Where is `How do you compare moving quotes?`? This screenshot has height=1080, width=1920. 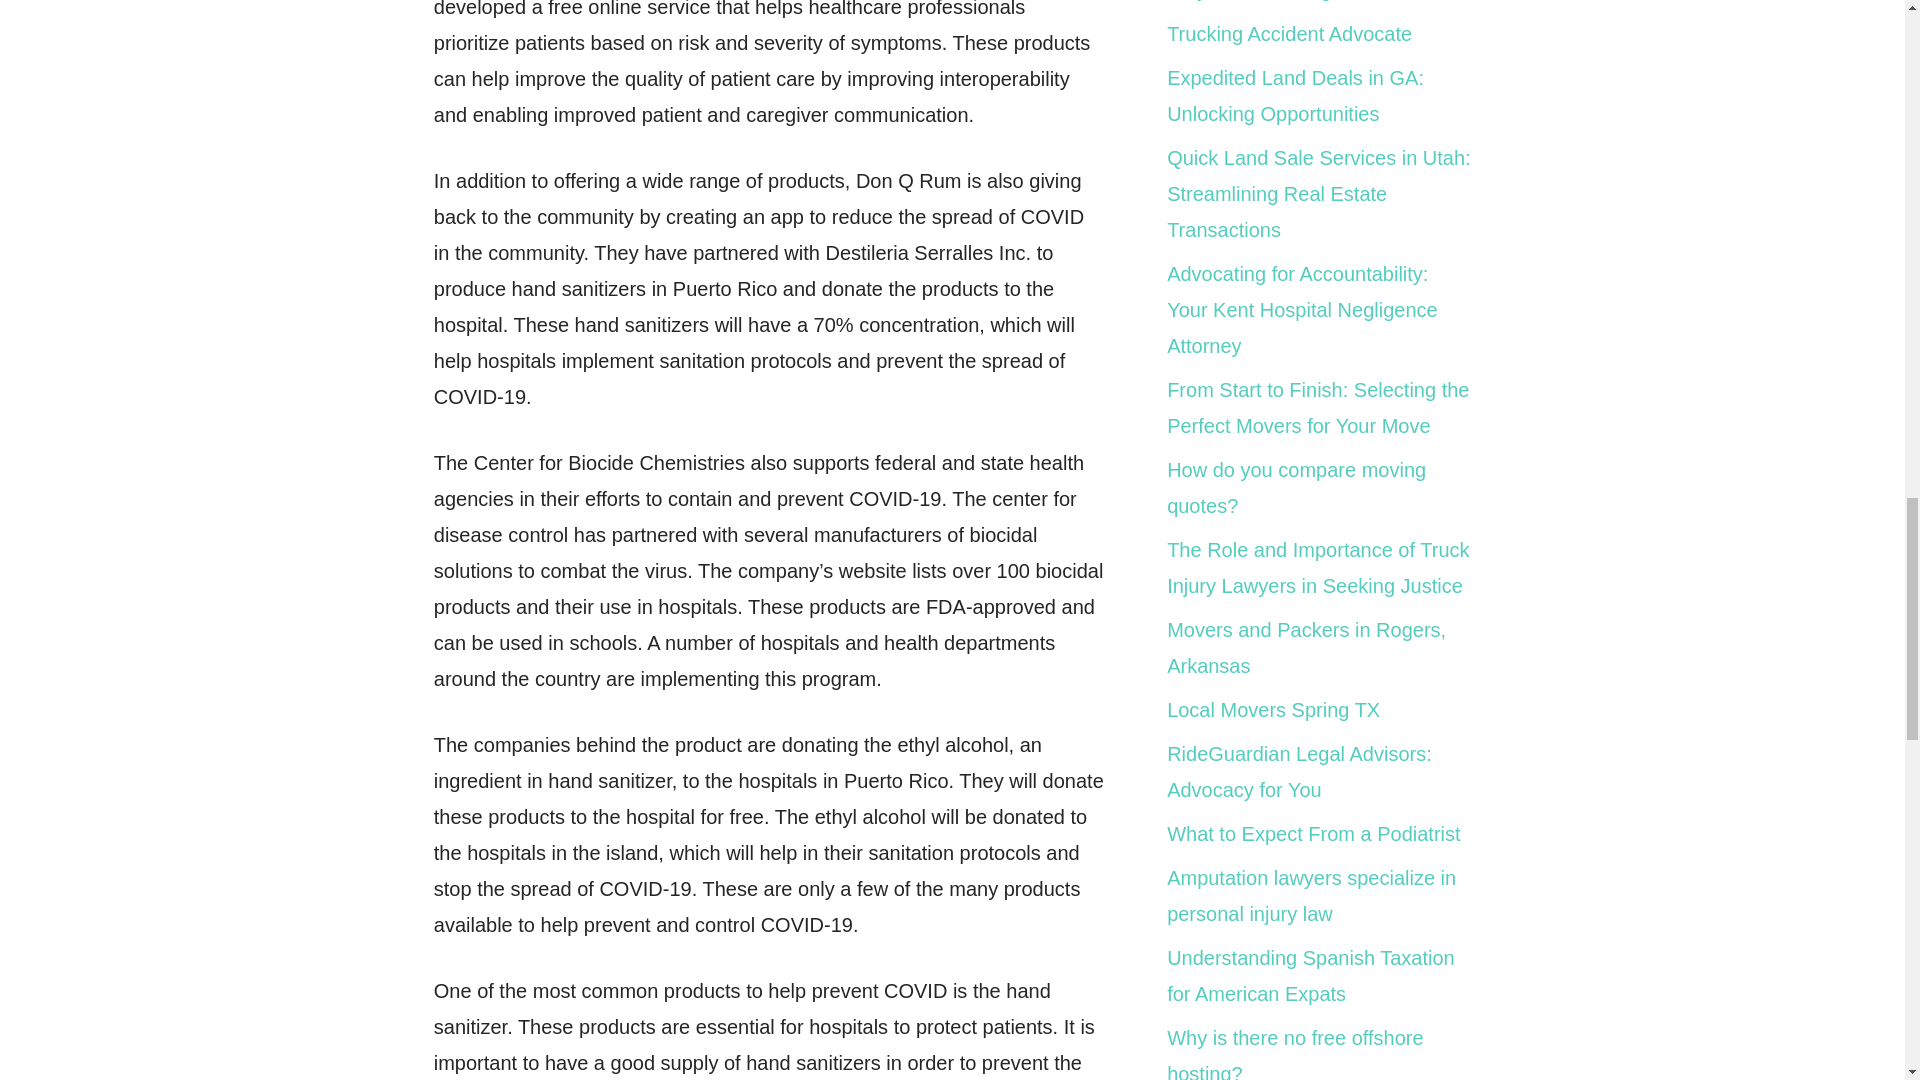
How do you compare moving quotes? is located at coordinates (1296, 488).